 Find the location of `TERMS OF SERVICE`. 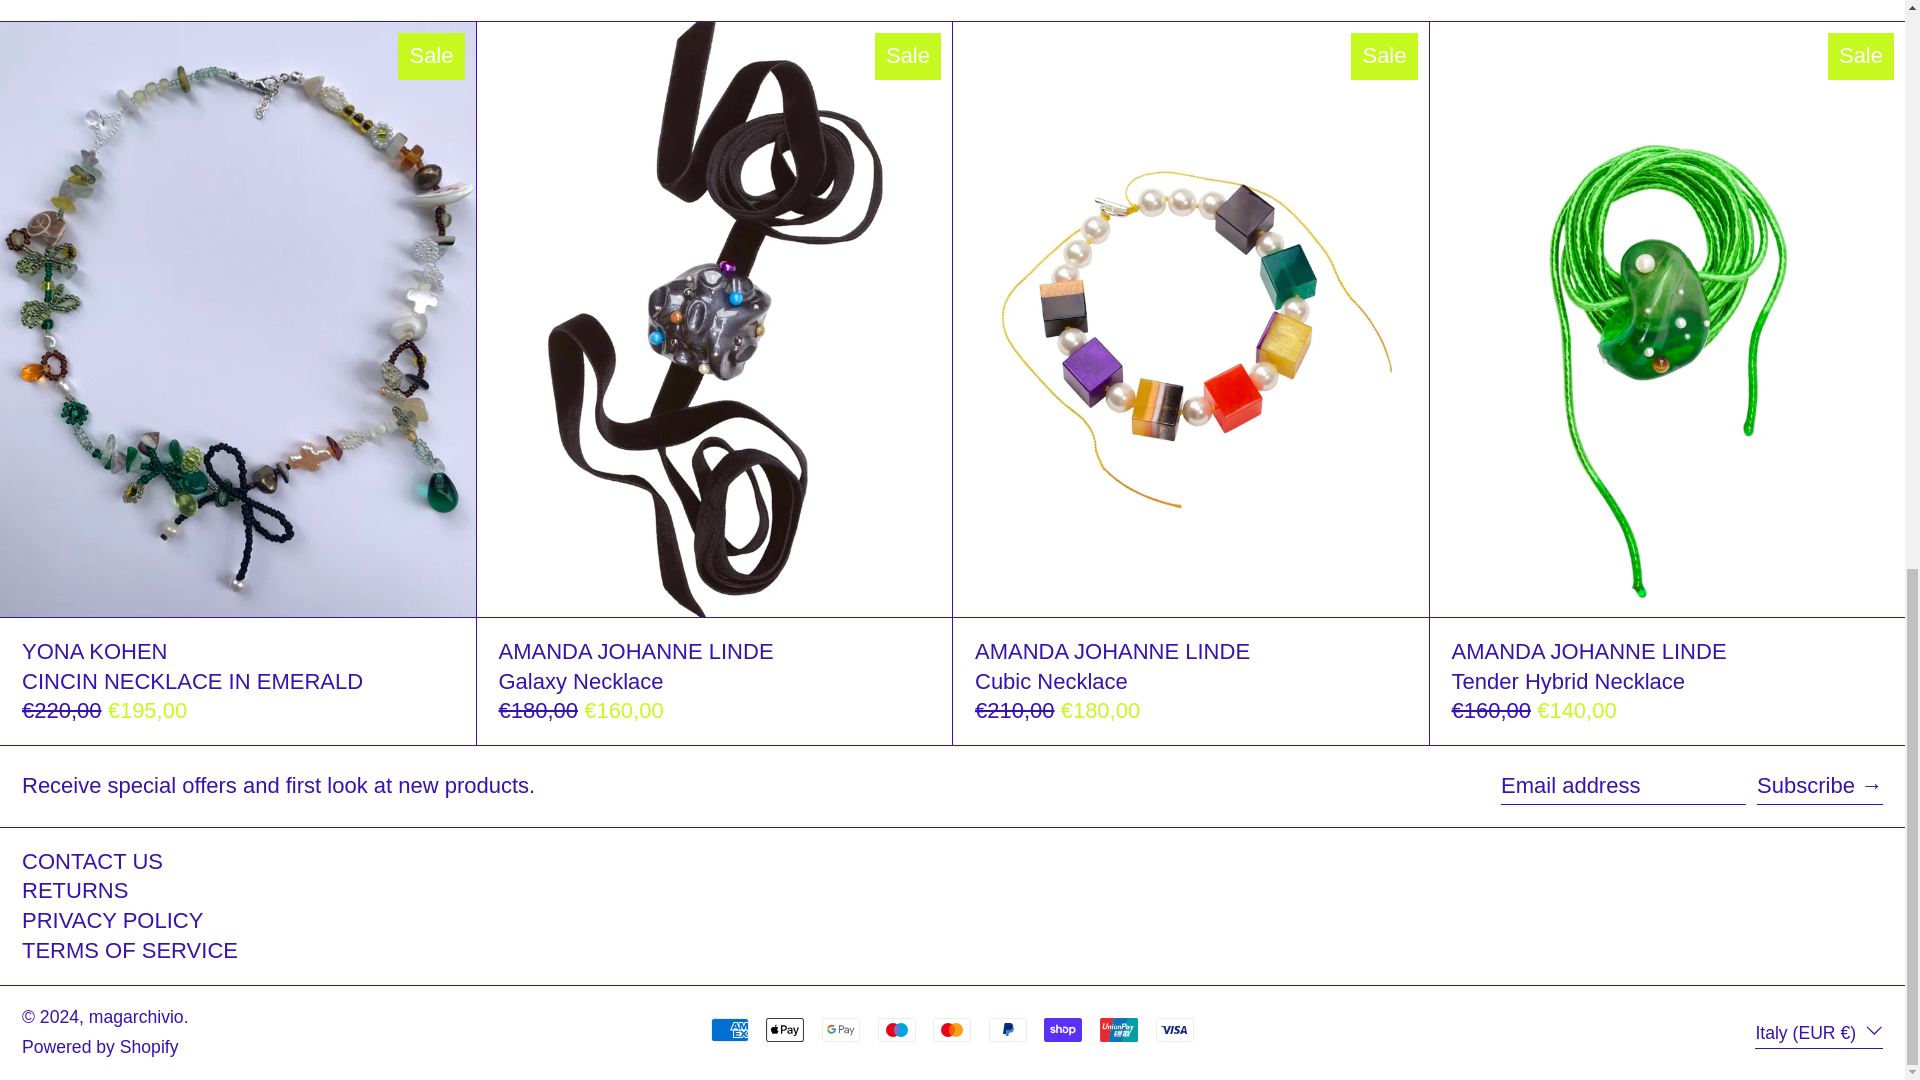

TERMS OF SERVICE is located at coordinates (130, 950).